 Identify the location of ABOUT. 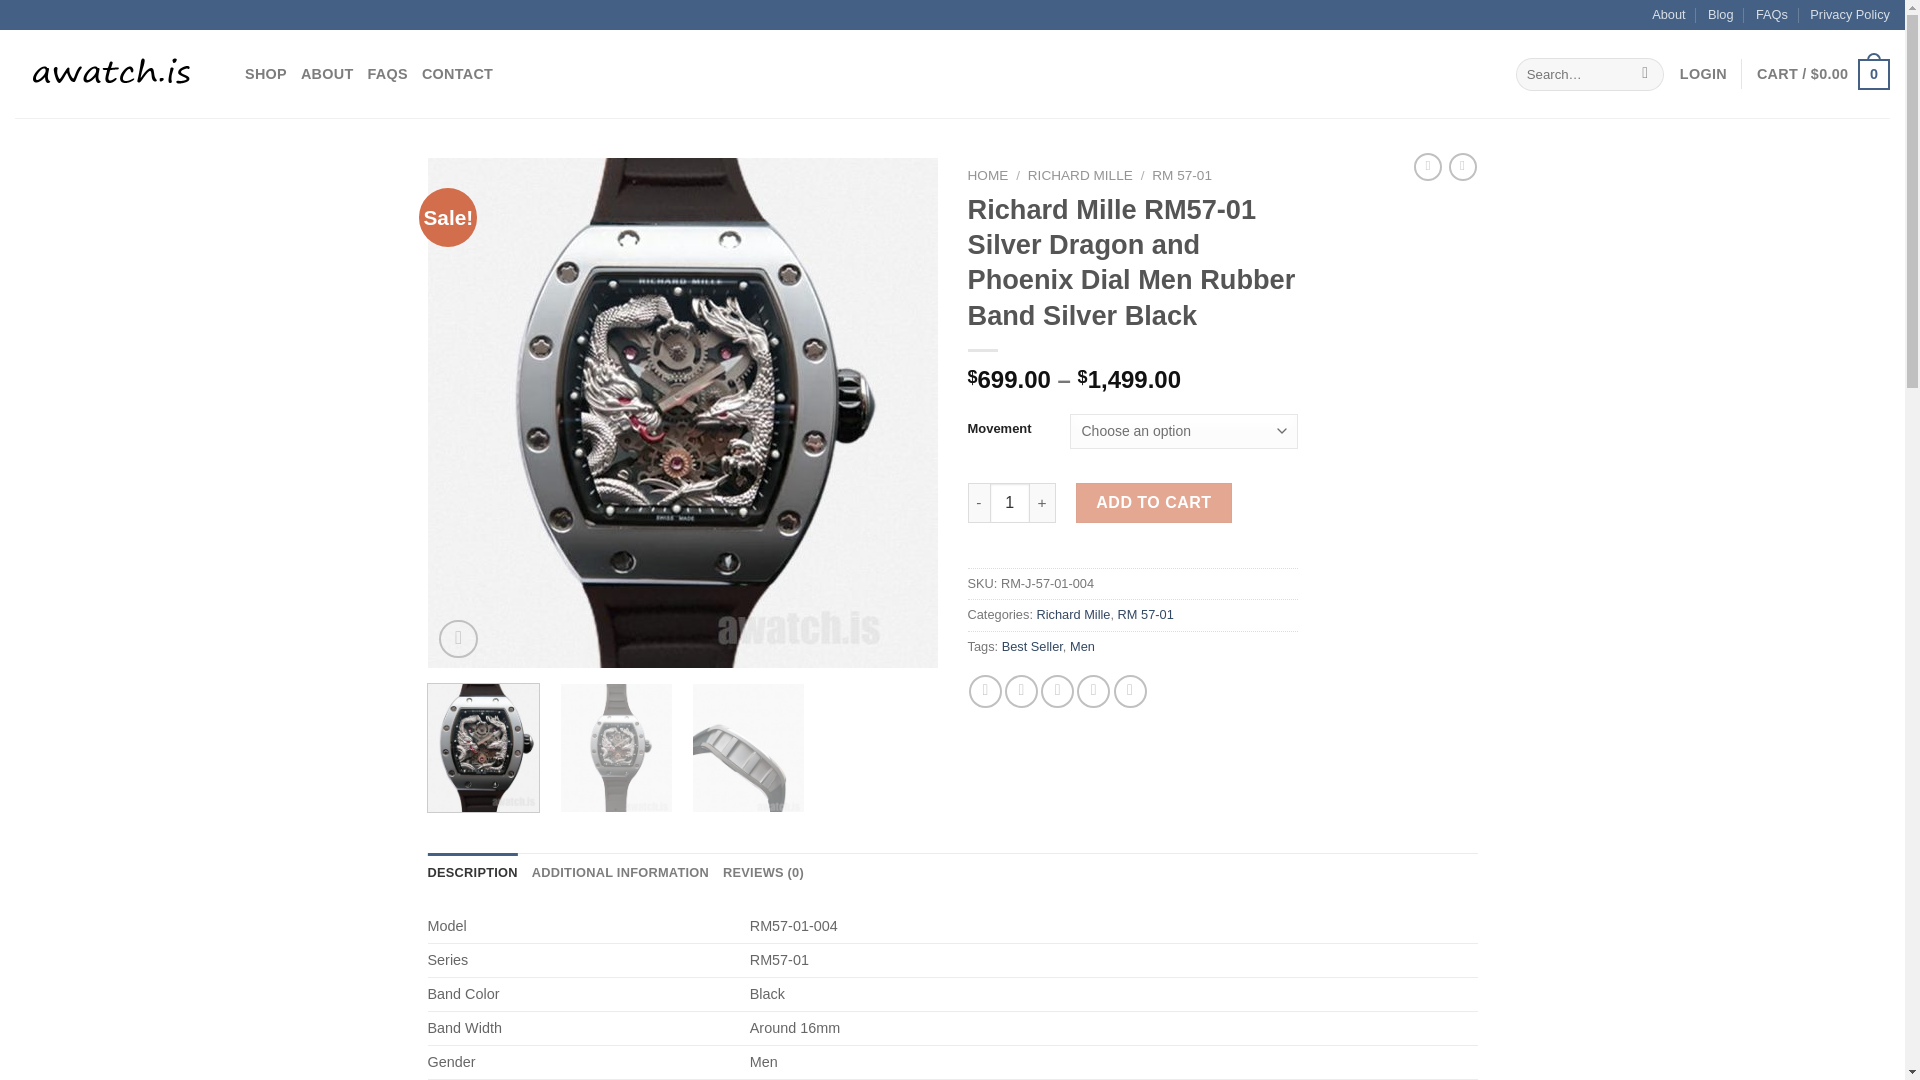
(327, 74).